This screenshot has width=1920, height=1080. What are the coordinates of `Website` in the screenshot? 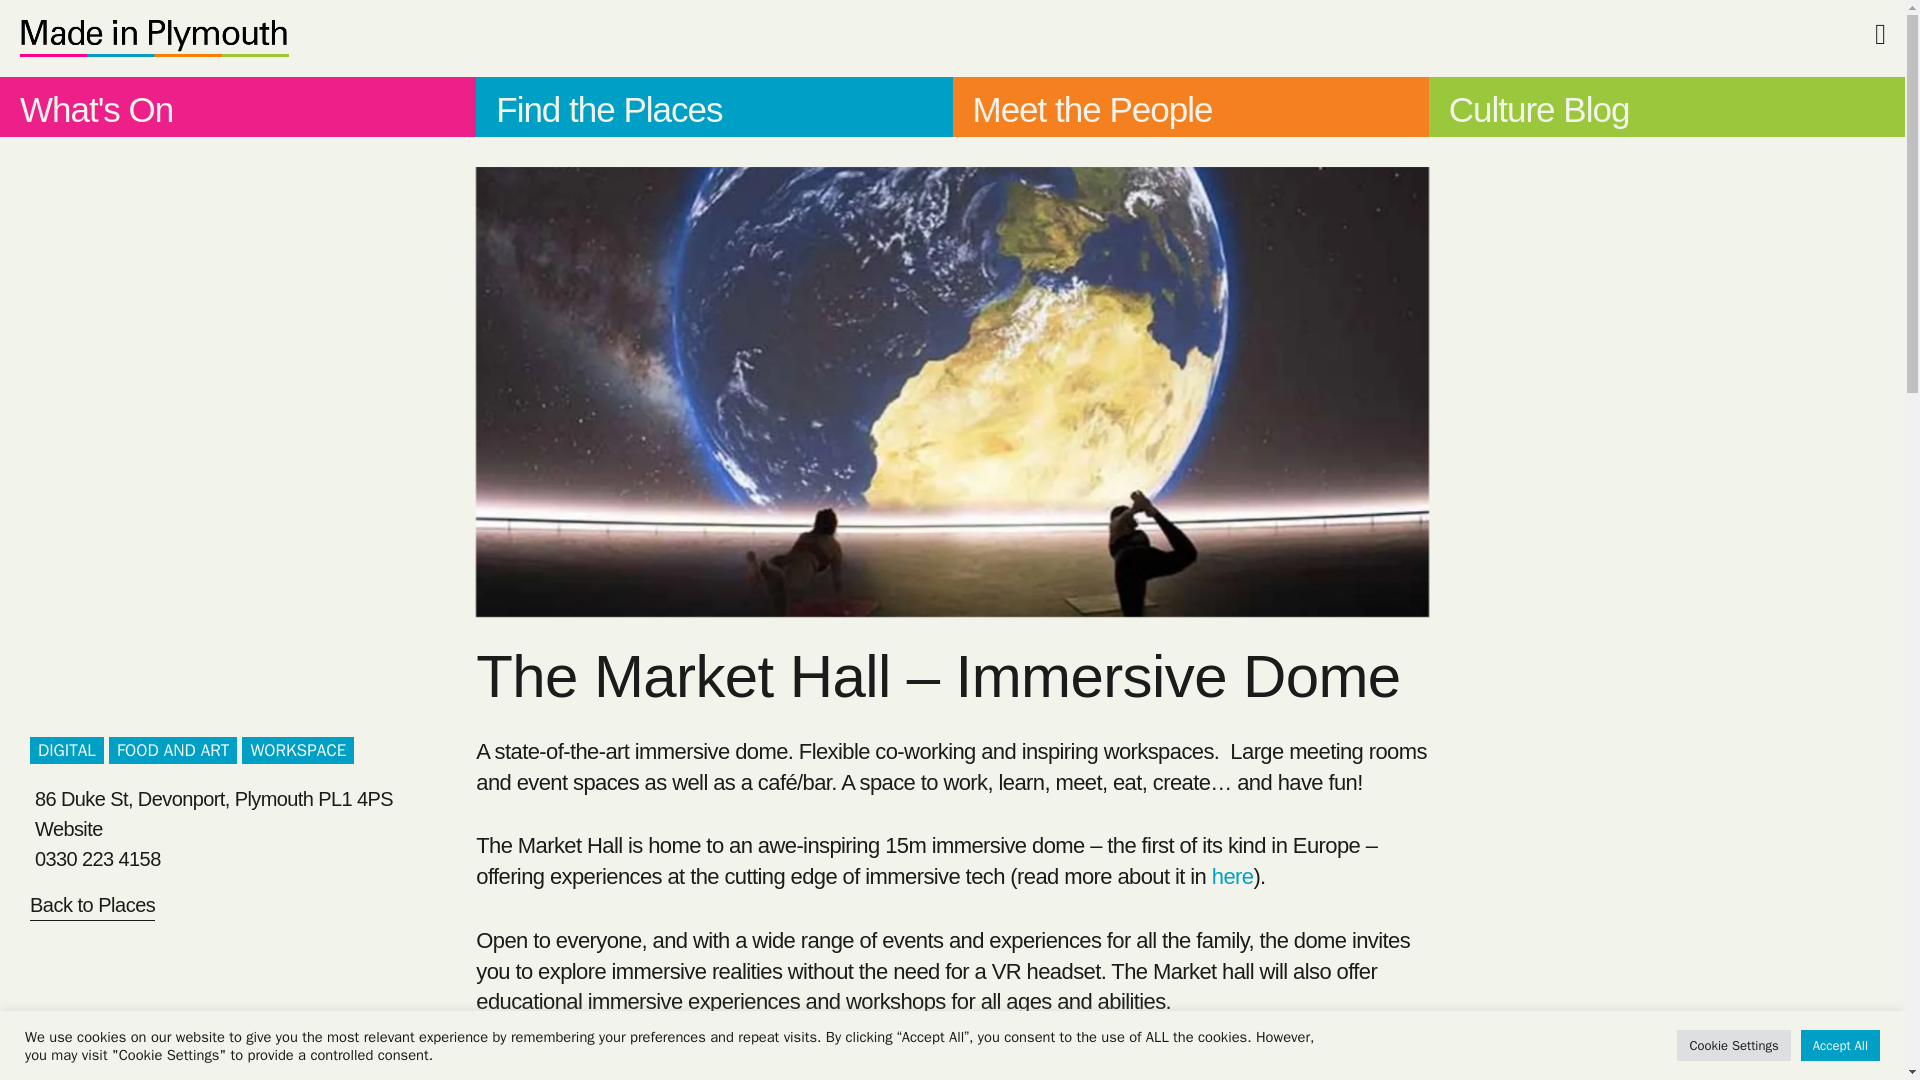 It's located at (255, 828).